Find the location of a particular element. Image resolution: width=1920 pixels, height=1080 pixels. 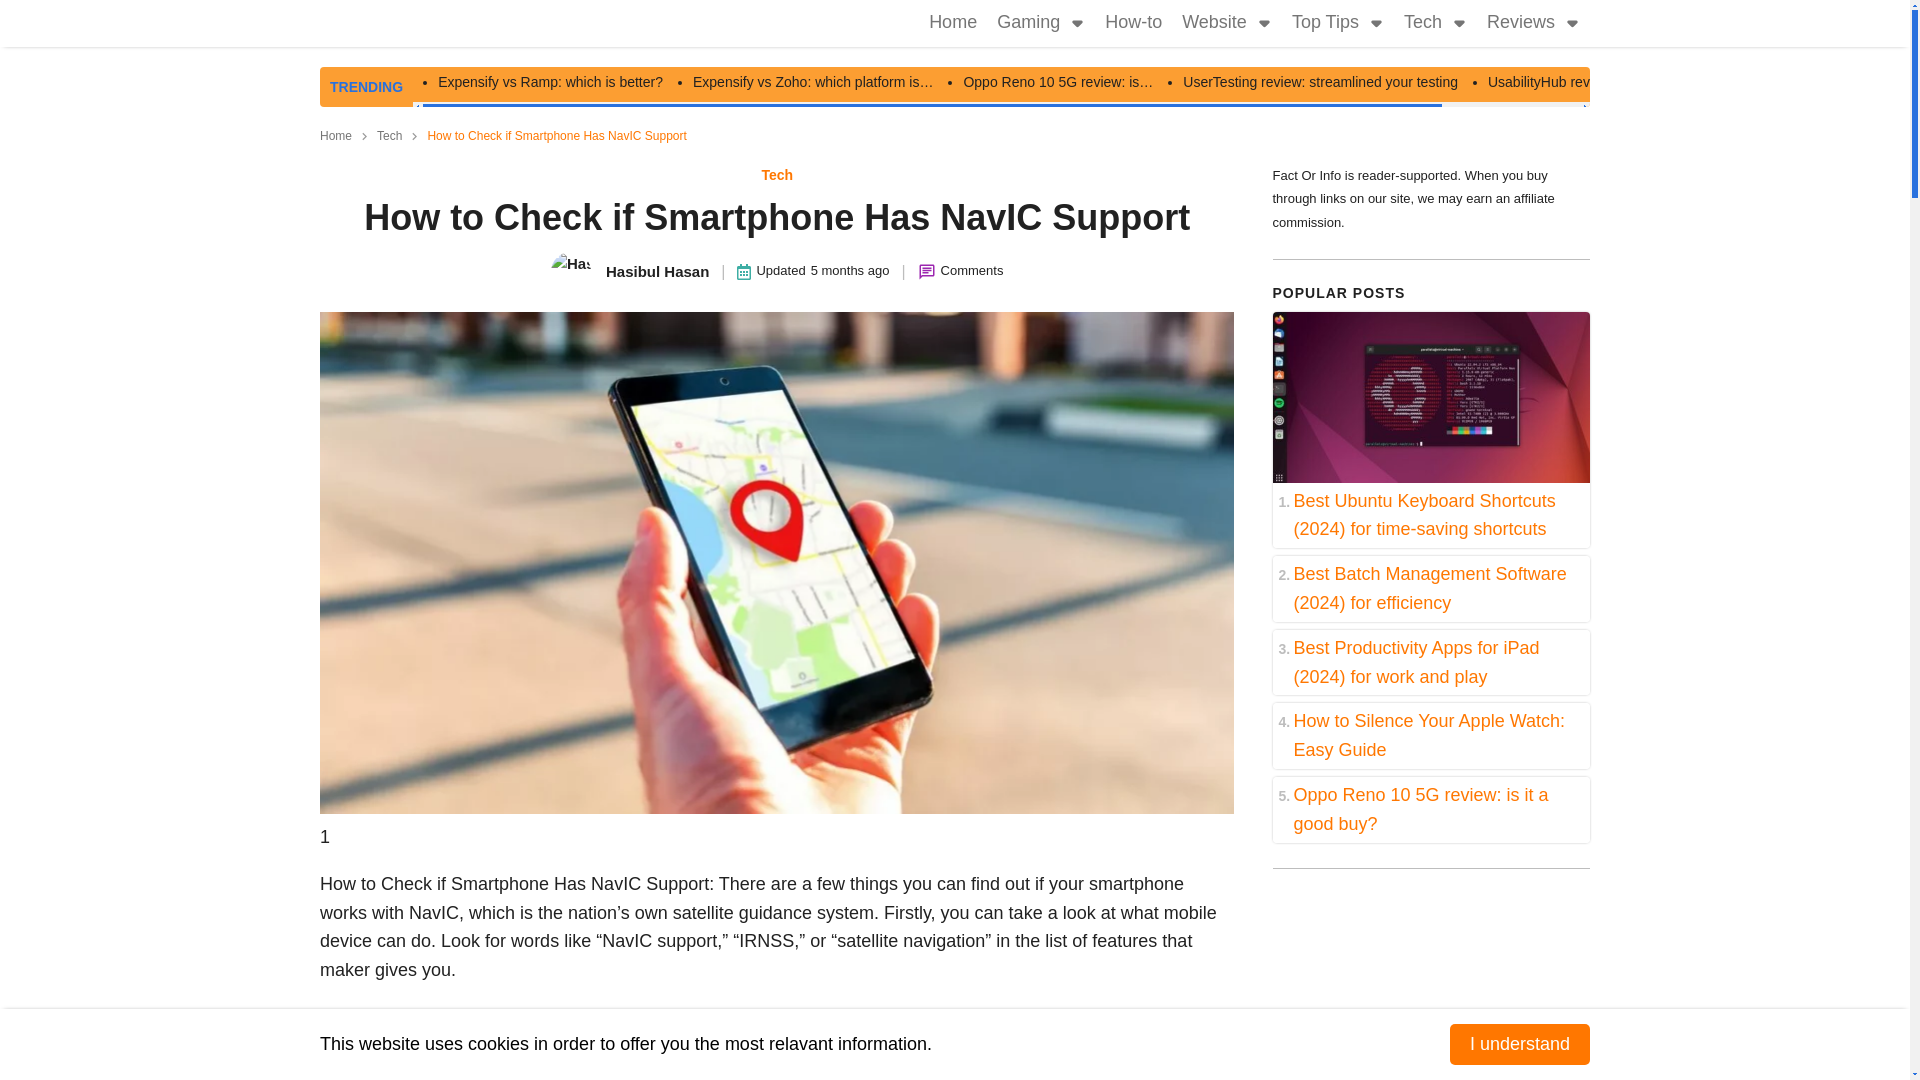

Home is located at coordinates (952, 24).